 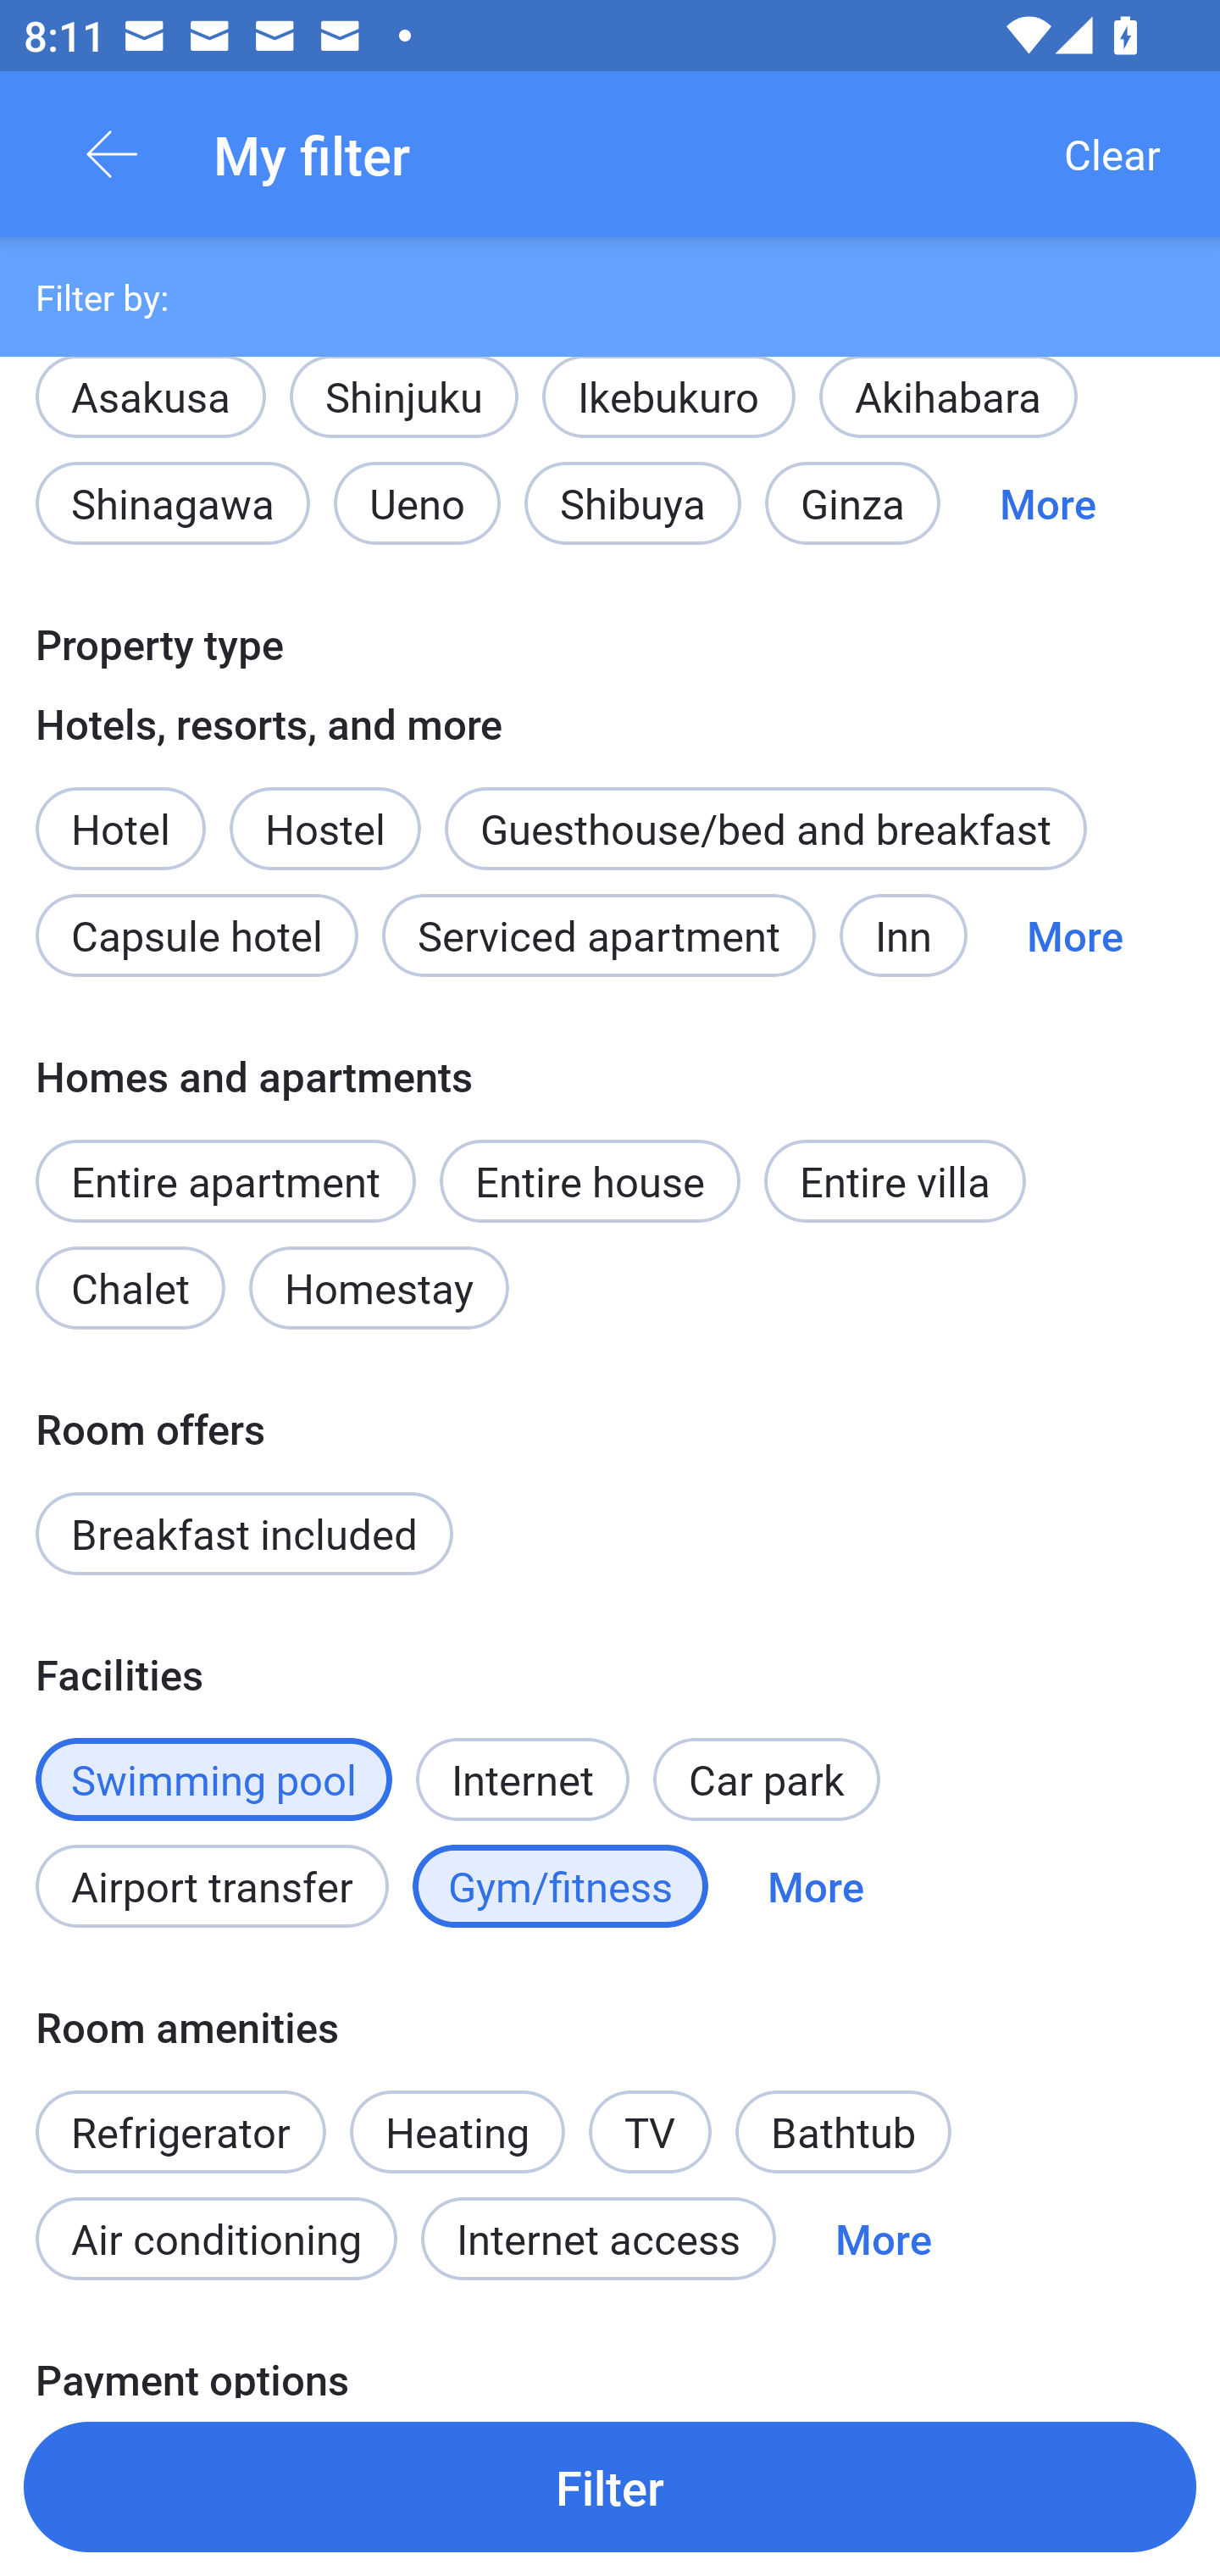 I want to click on Ginza, so click(x=852, y=503).